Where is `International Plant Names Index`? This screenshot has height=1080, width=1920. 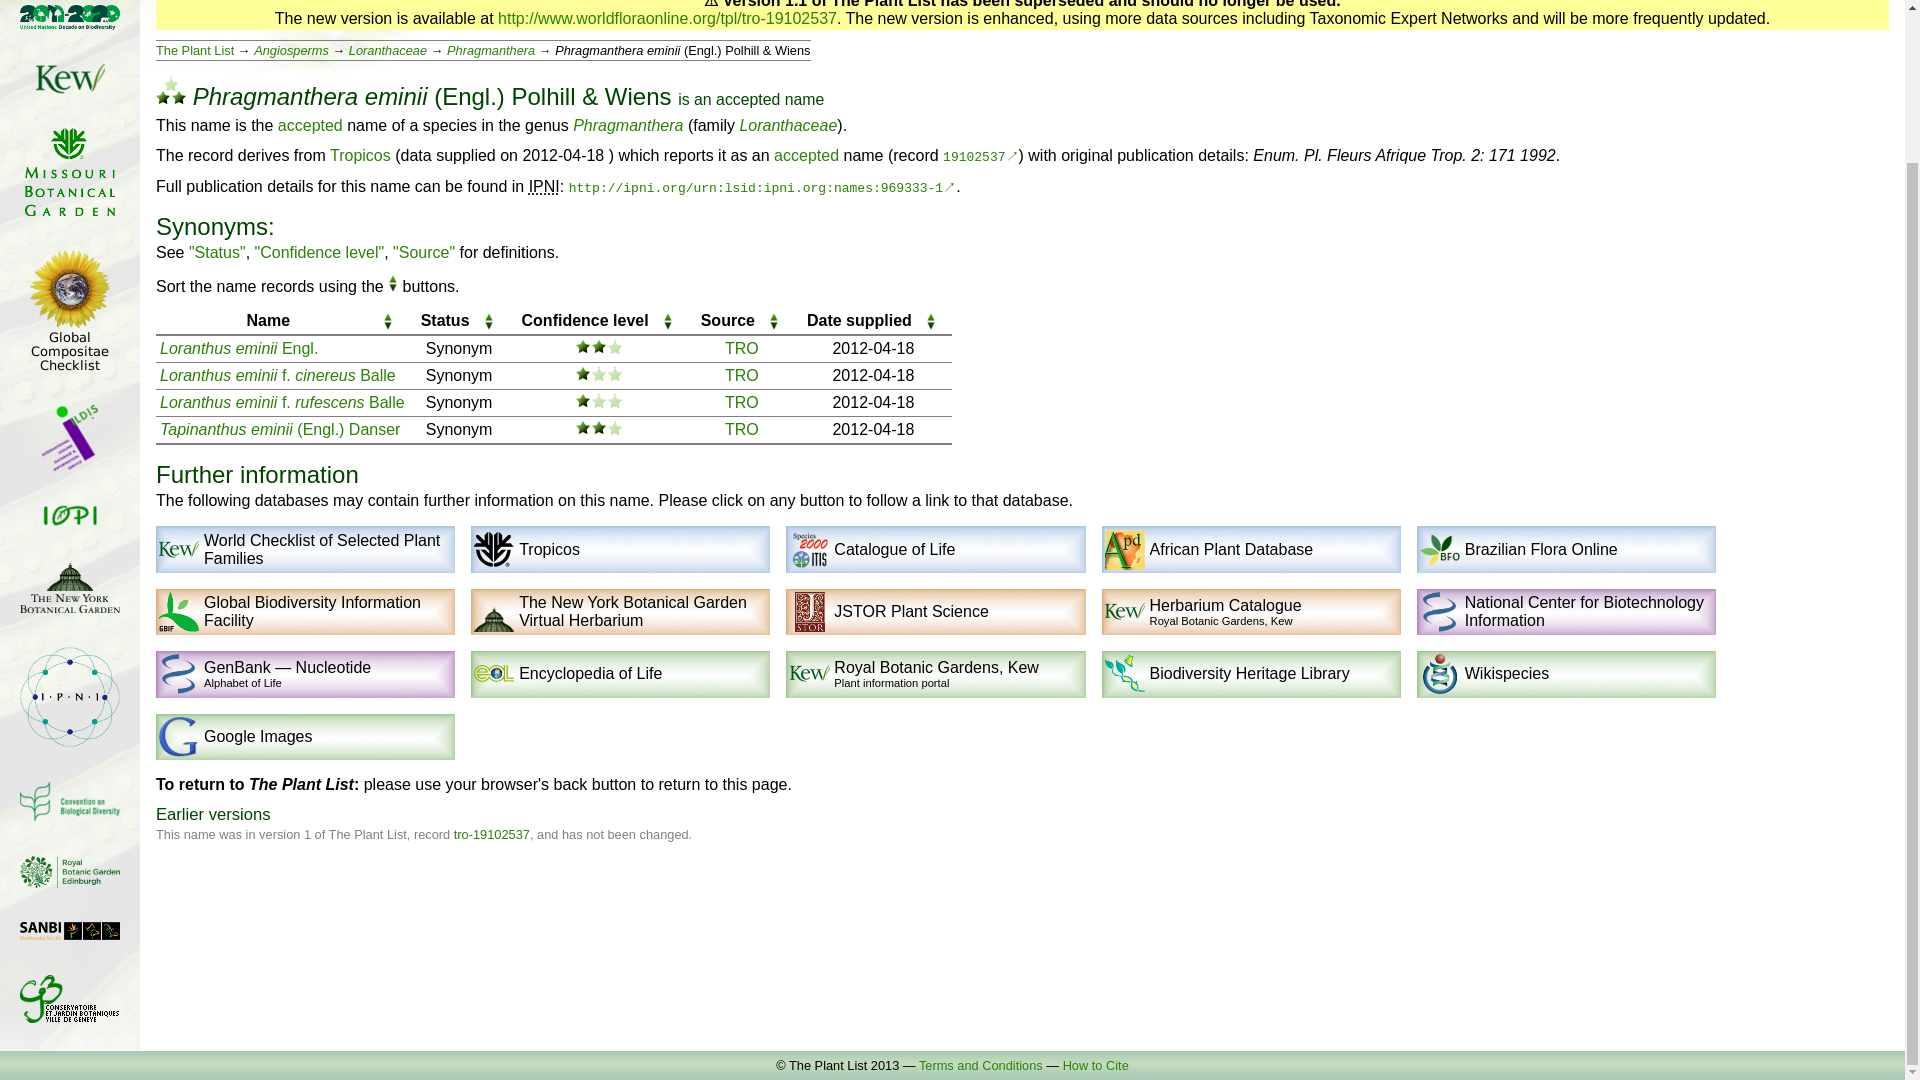
International Plant Names Index is located at coordinates (544, 186).